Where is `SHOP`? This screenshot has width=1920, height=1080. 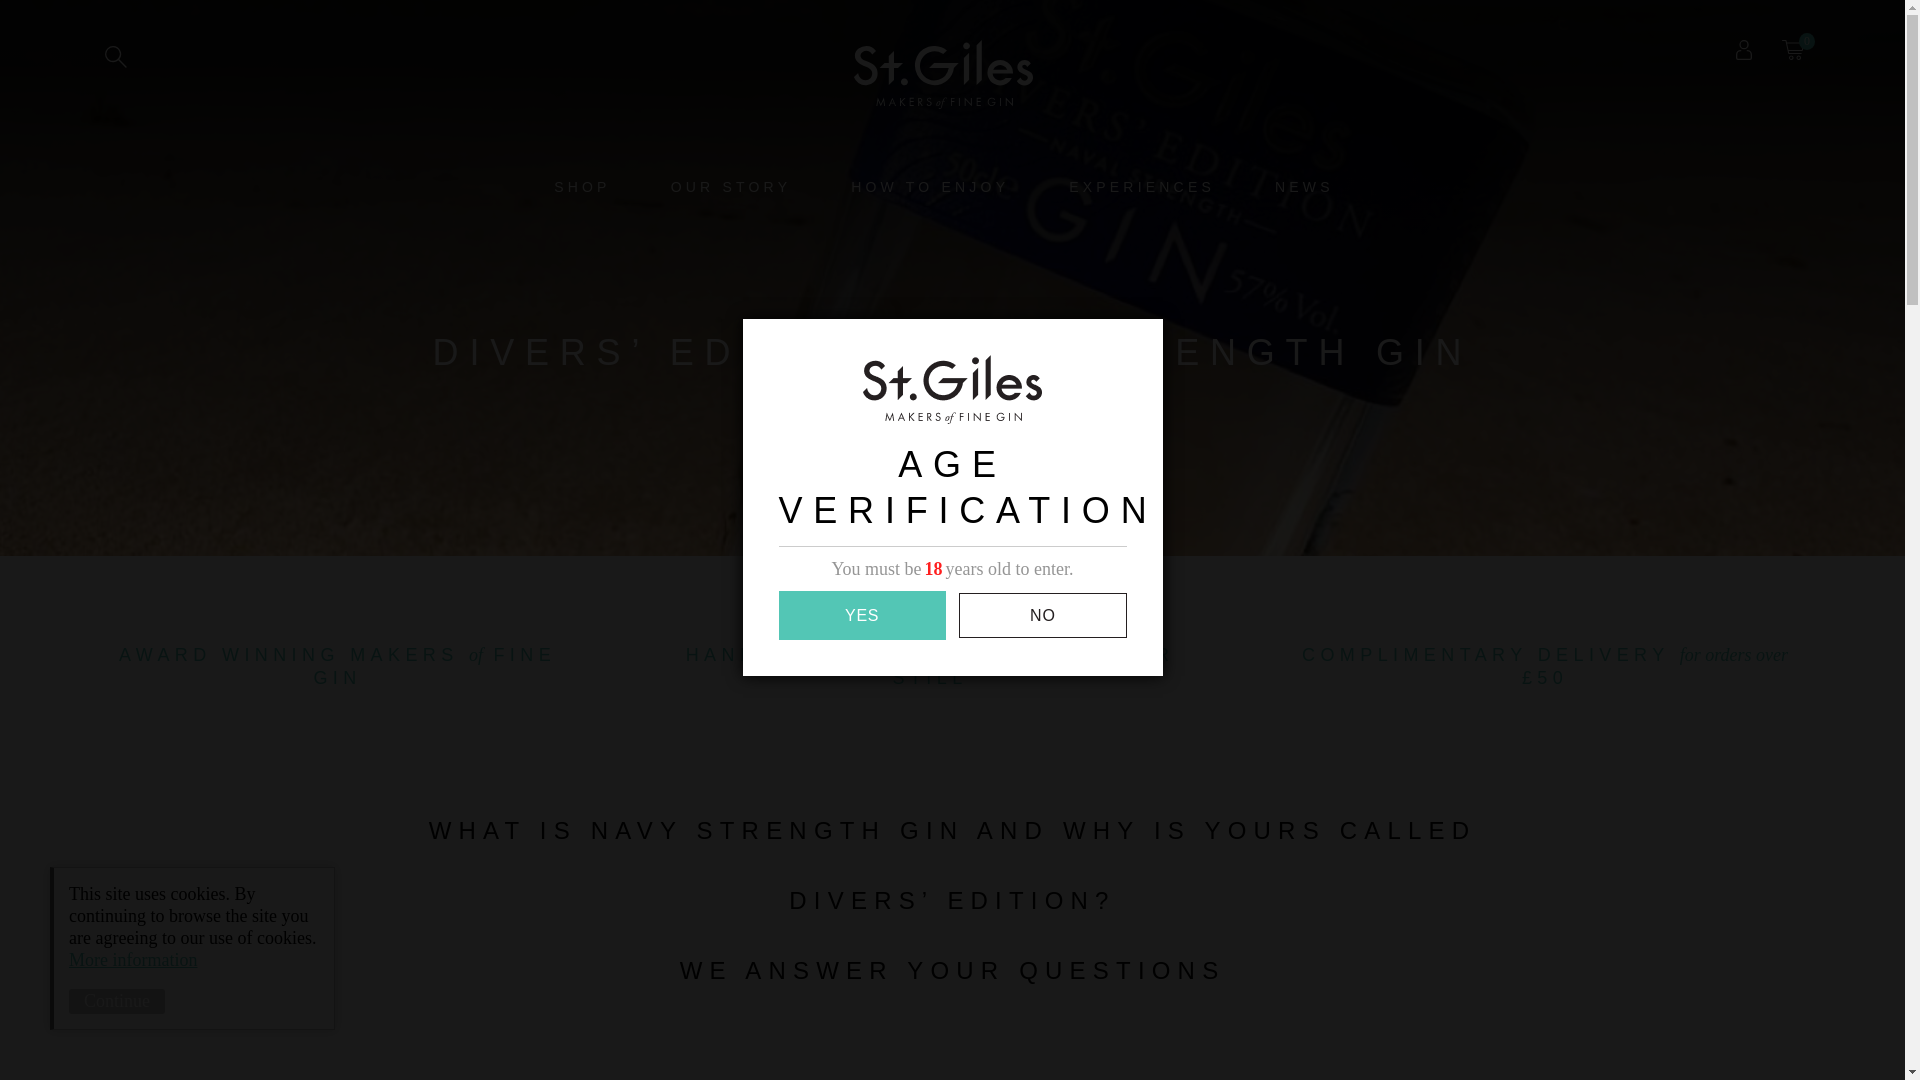 SHOP is located at coordinates (582, 187).